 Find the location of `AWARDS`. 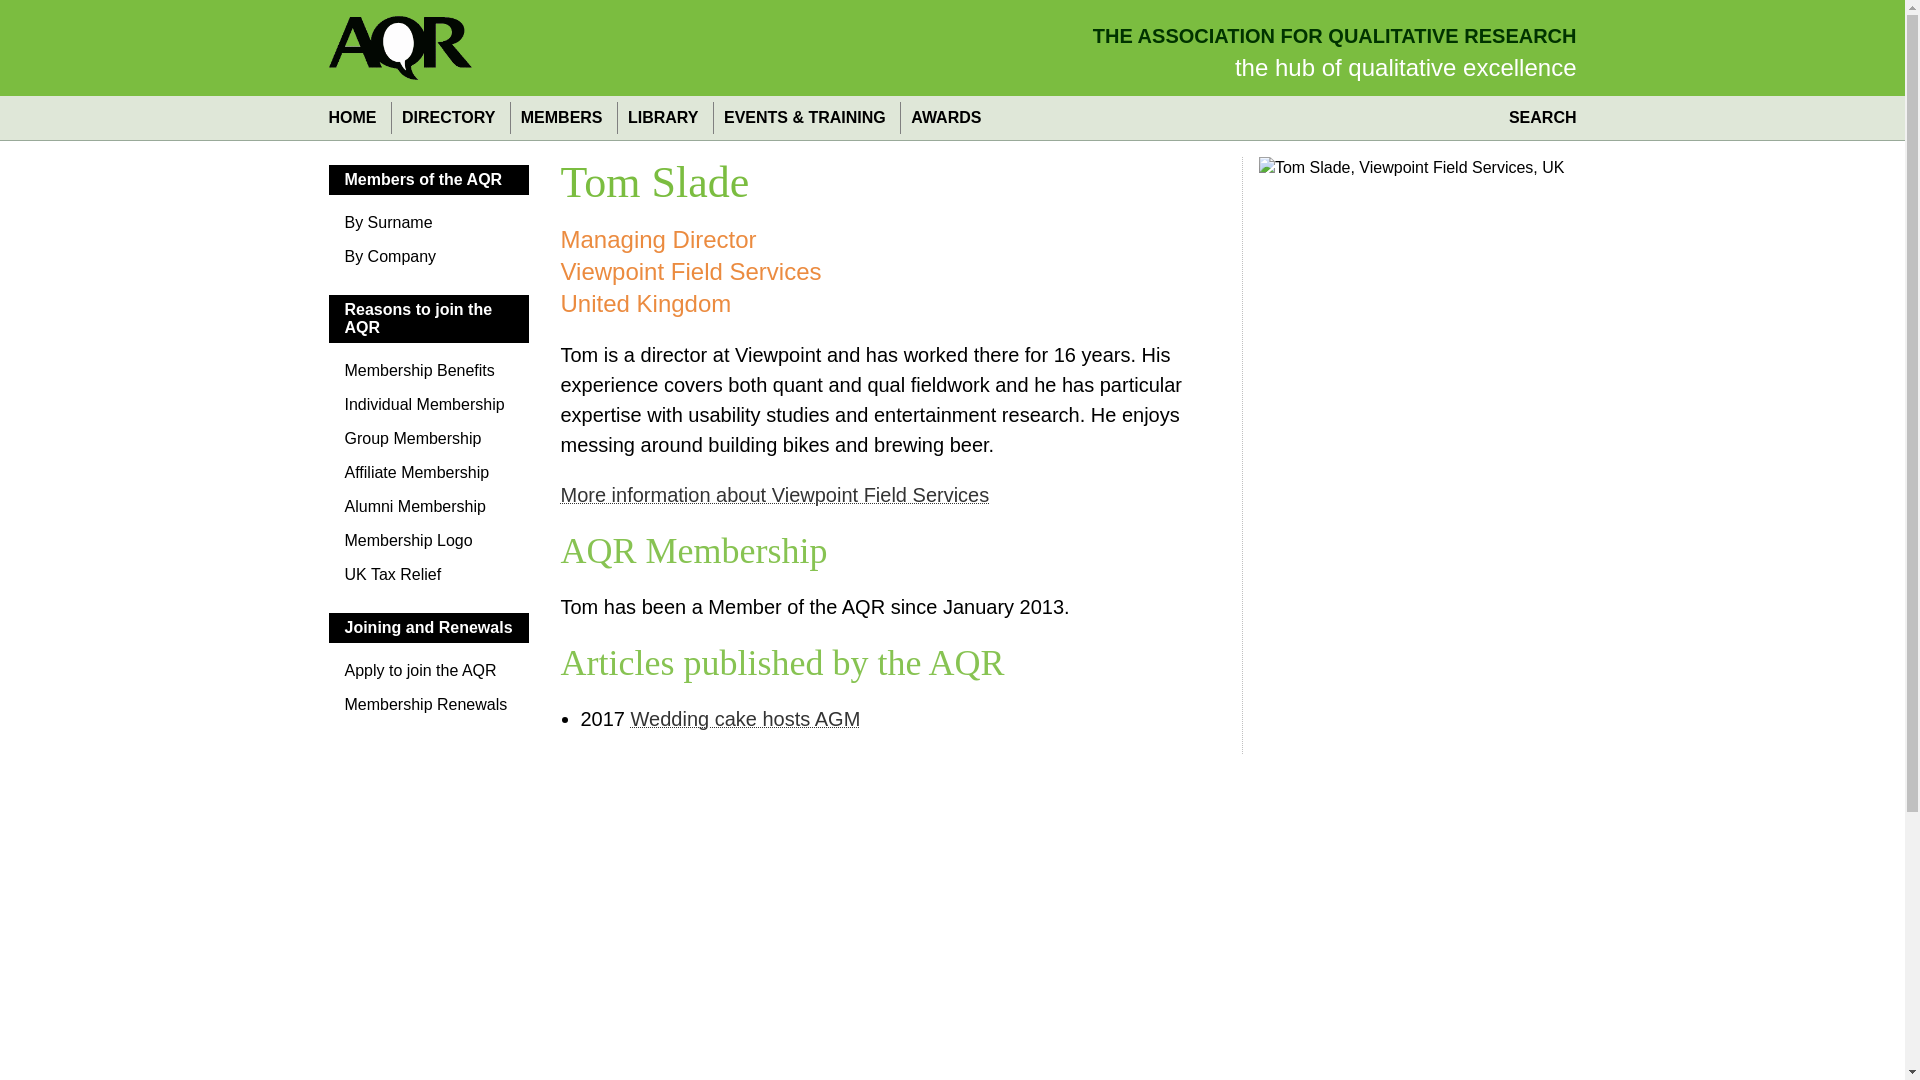

AWARDS is located at coordinates (945, 117).